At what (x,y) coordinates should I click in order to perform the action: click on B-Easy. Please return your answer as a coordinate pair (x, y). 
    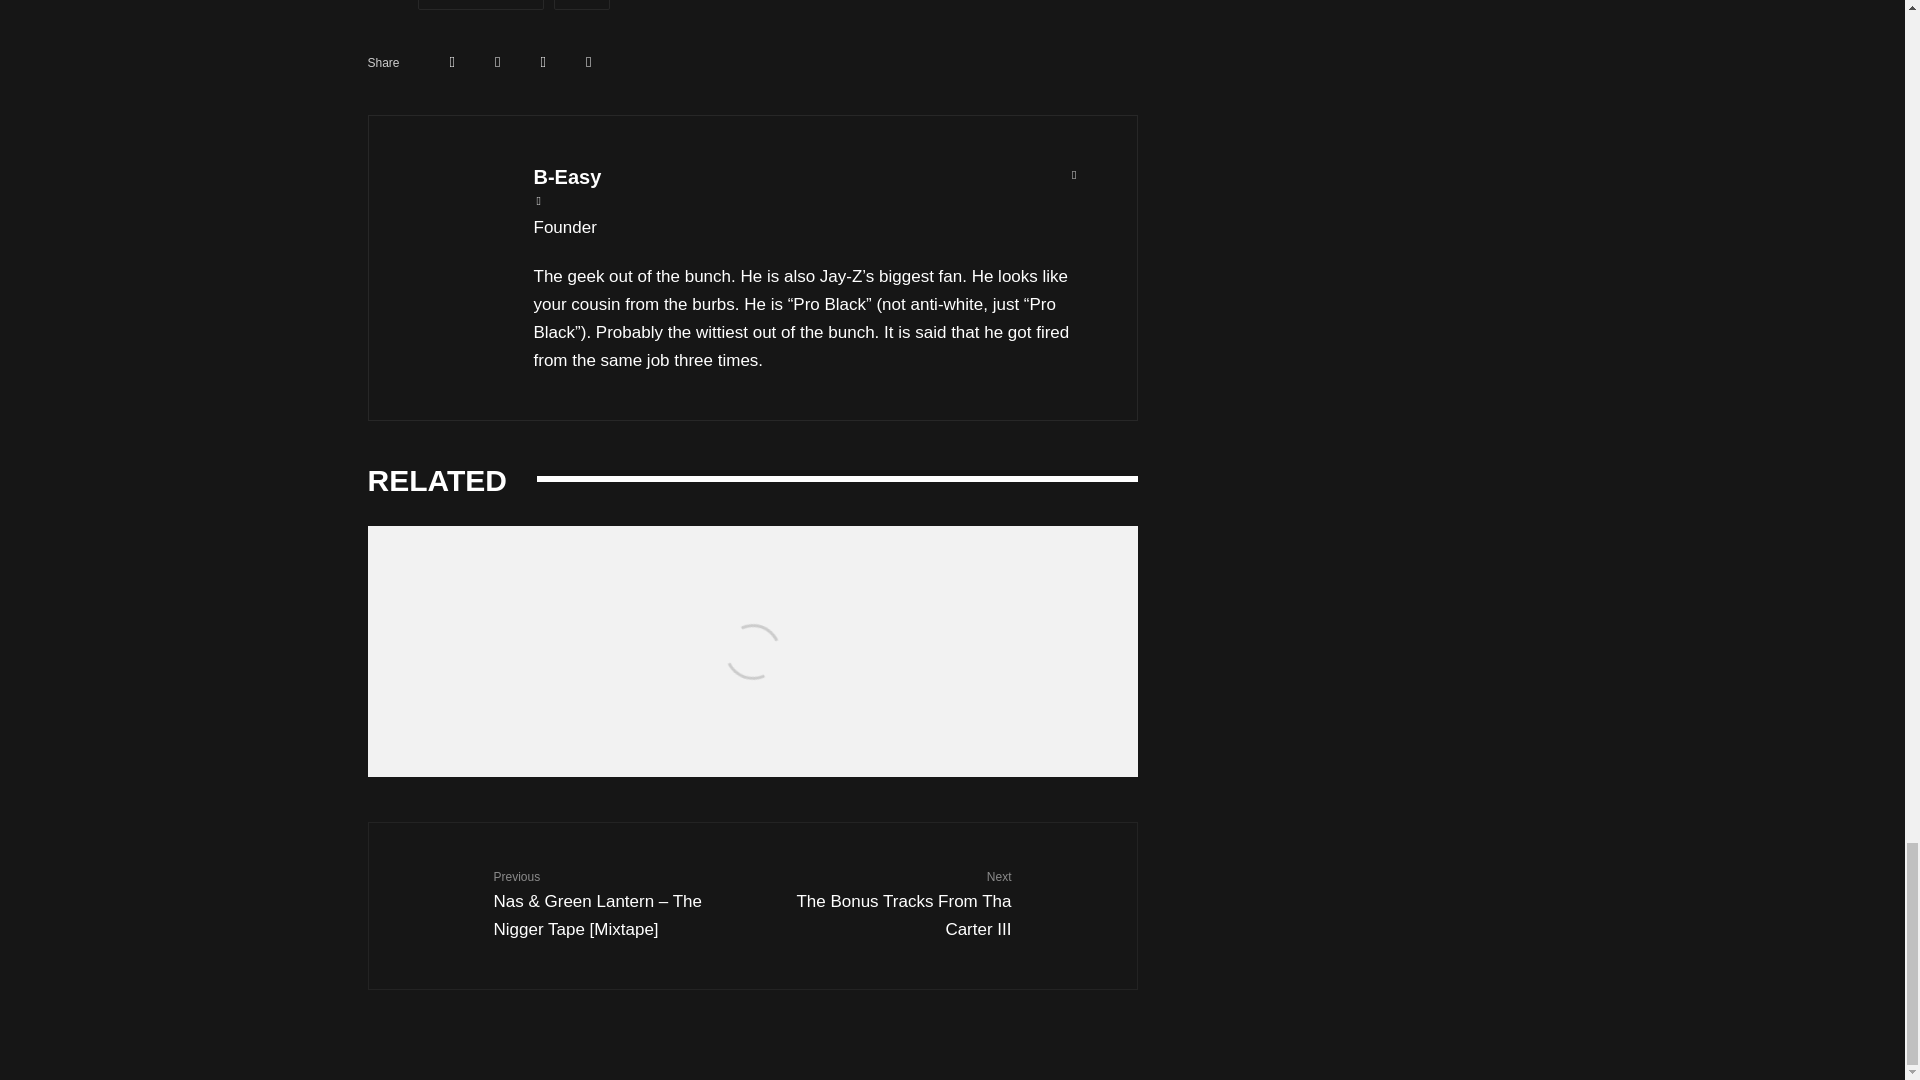
    Looking at the image, I should click on (890, 903).